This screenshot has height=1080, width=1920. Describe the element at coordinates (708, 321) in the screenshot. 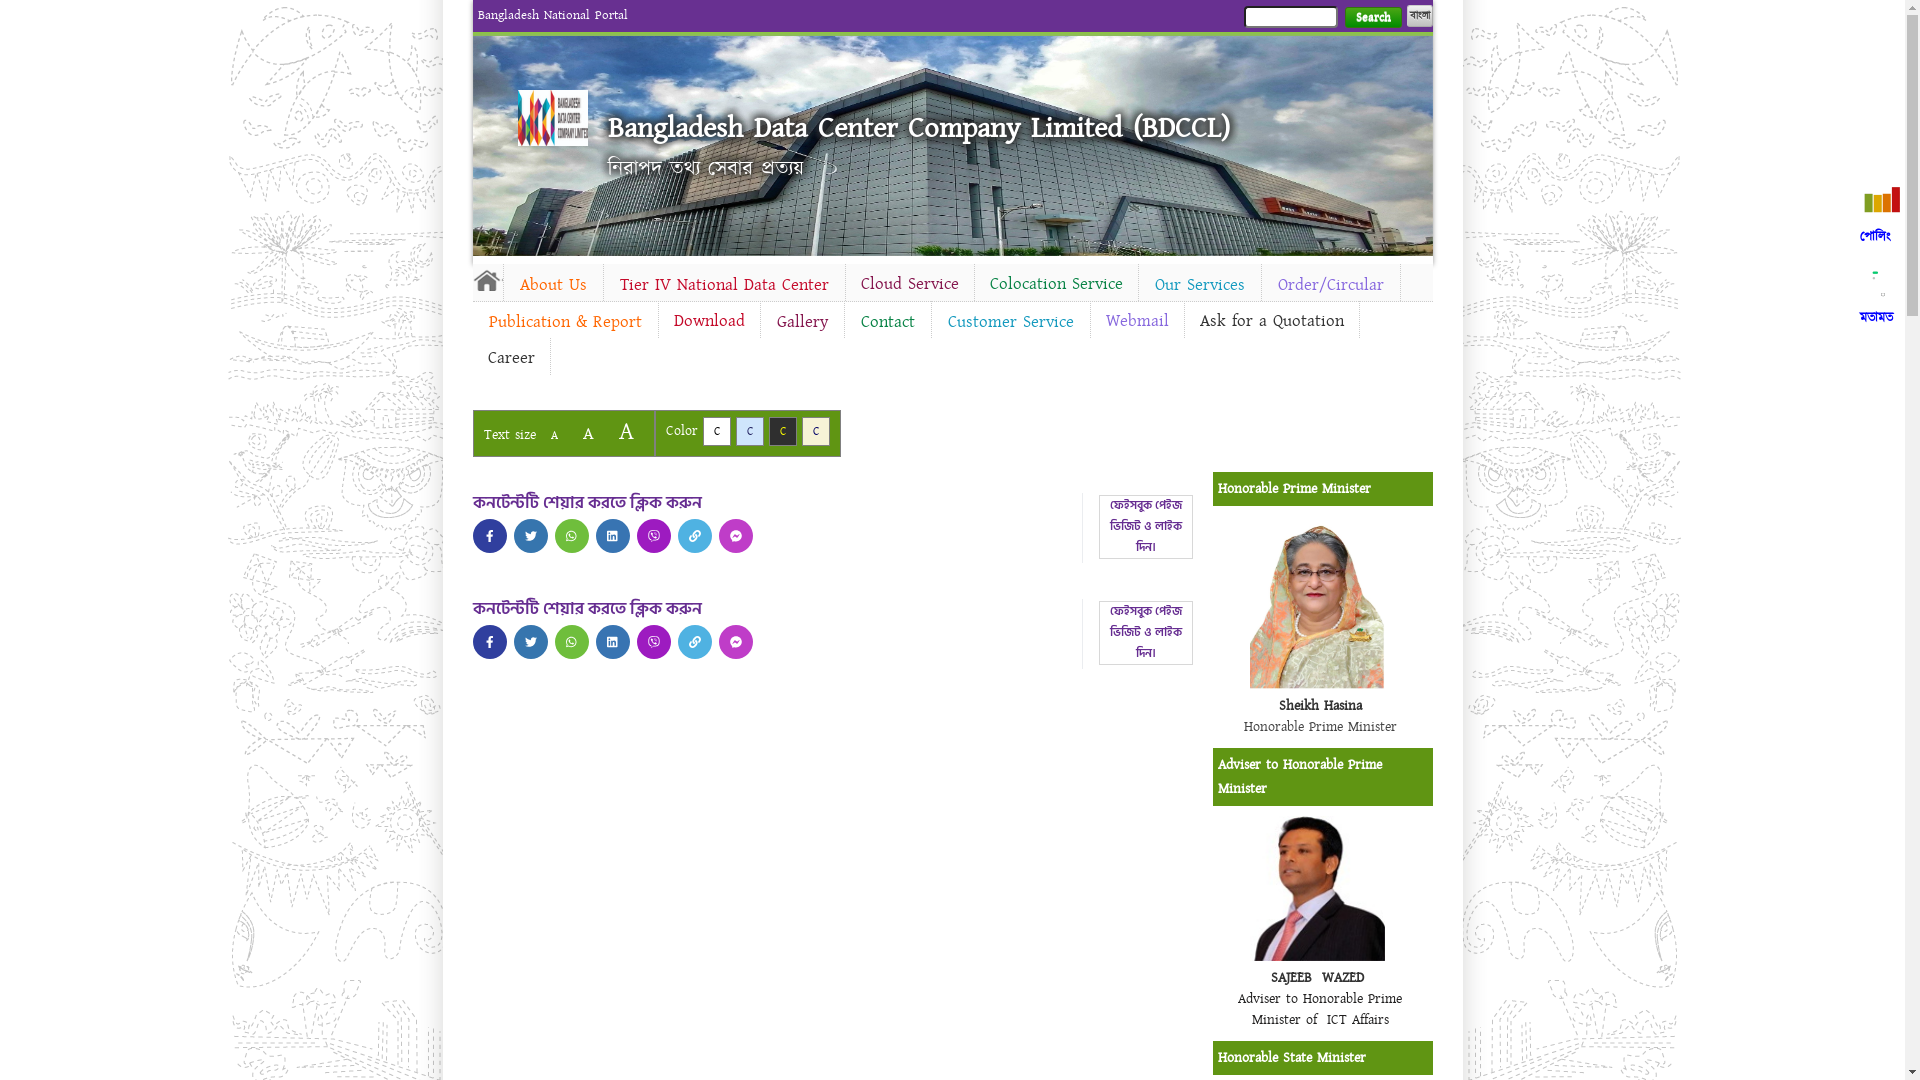

I see `Download` at that location.